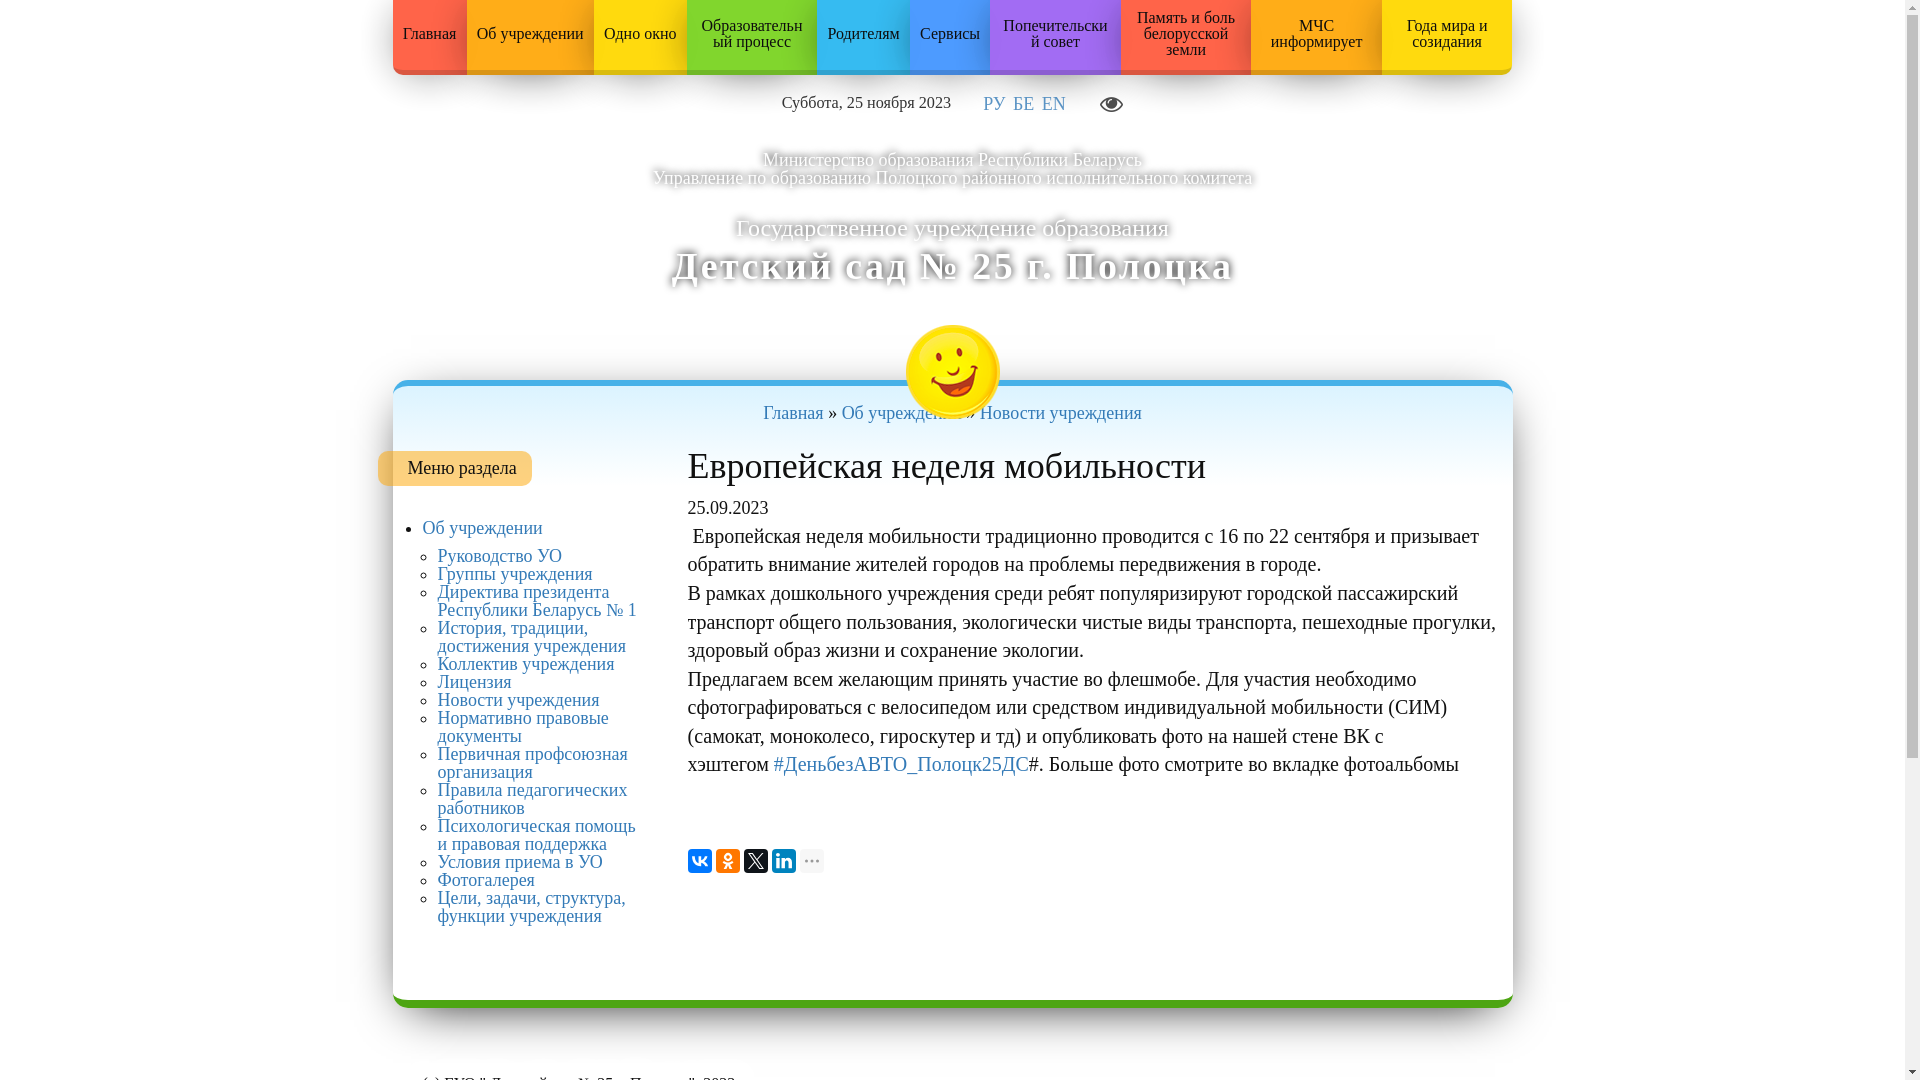  I want to click on LinkedIn, so click(784, 861).